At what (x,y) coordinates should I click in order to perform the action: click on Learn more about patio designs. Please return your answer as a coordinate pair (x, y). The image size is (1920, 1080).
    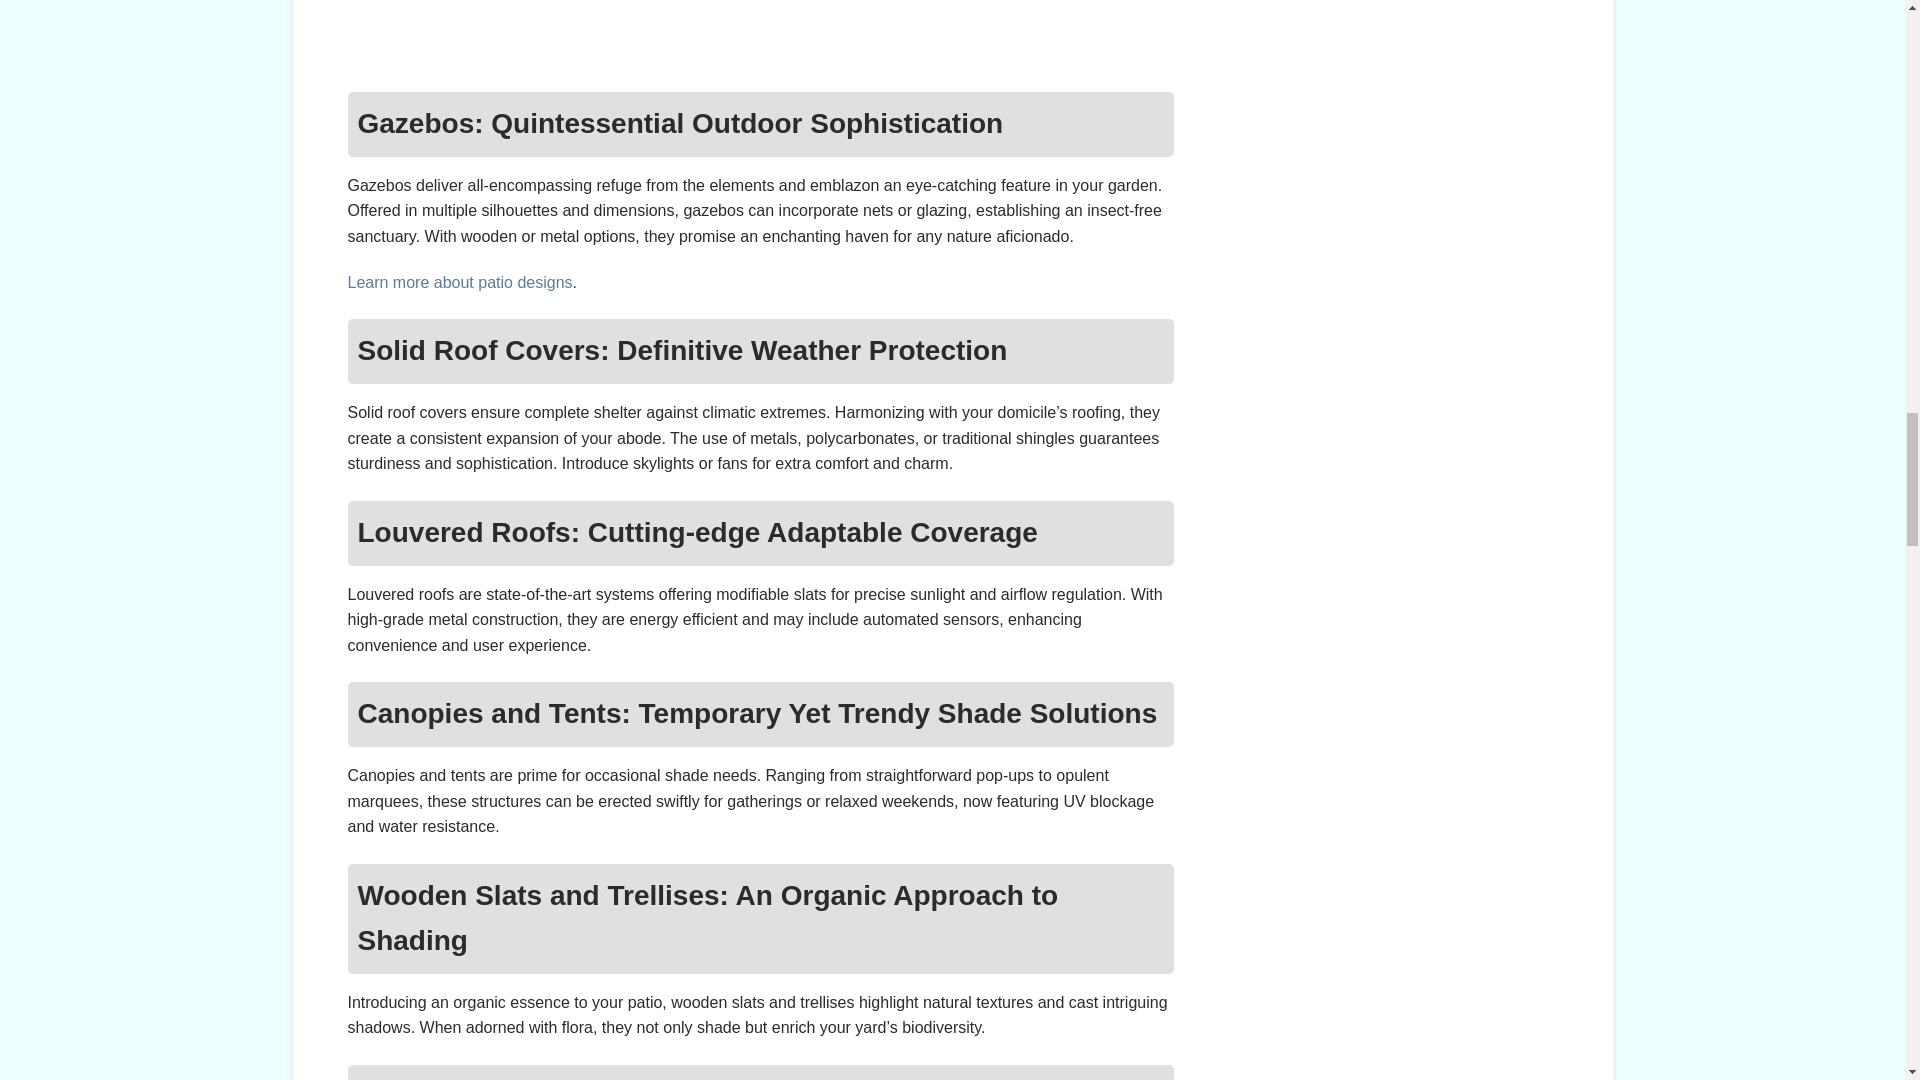
    Looking at the image, I should click on (460, 282).